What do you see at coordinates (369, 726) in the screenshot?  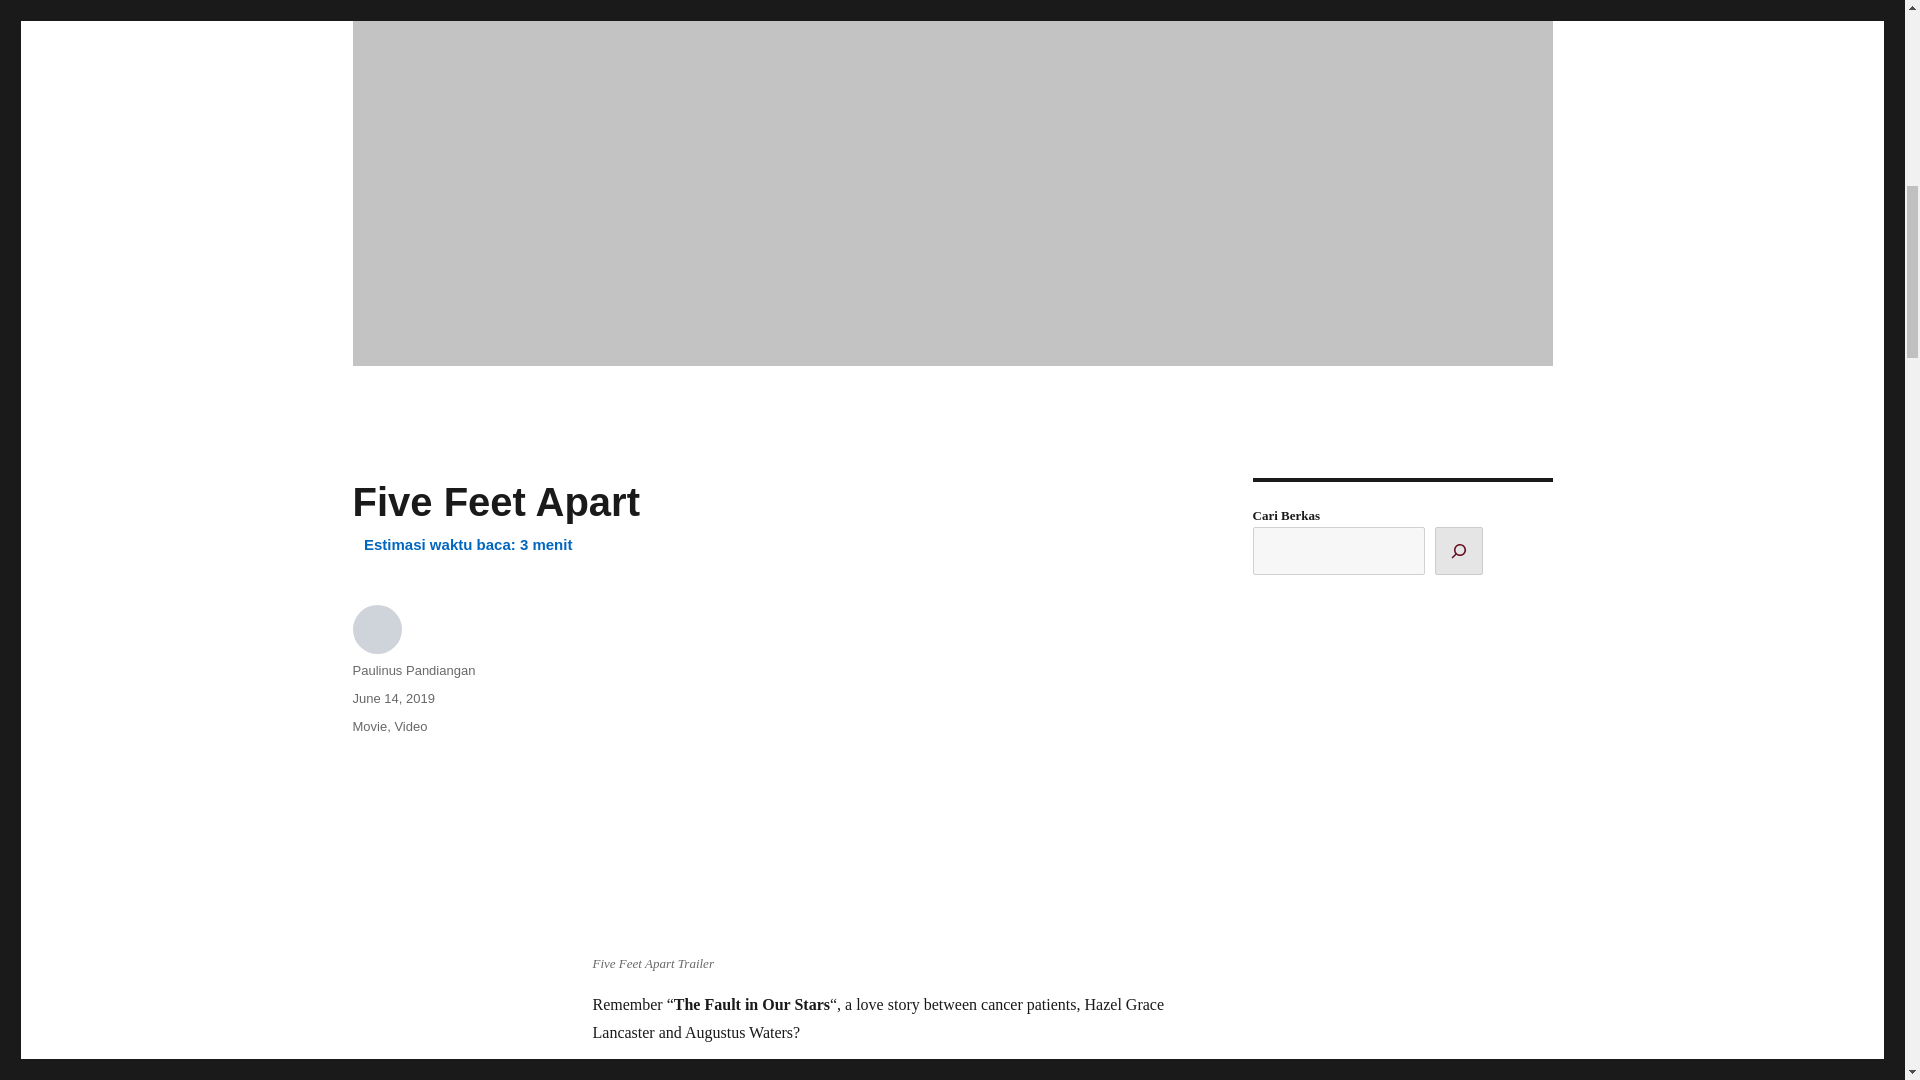 I see `Movie` at bounding box center [369, 726].